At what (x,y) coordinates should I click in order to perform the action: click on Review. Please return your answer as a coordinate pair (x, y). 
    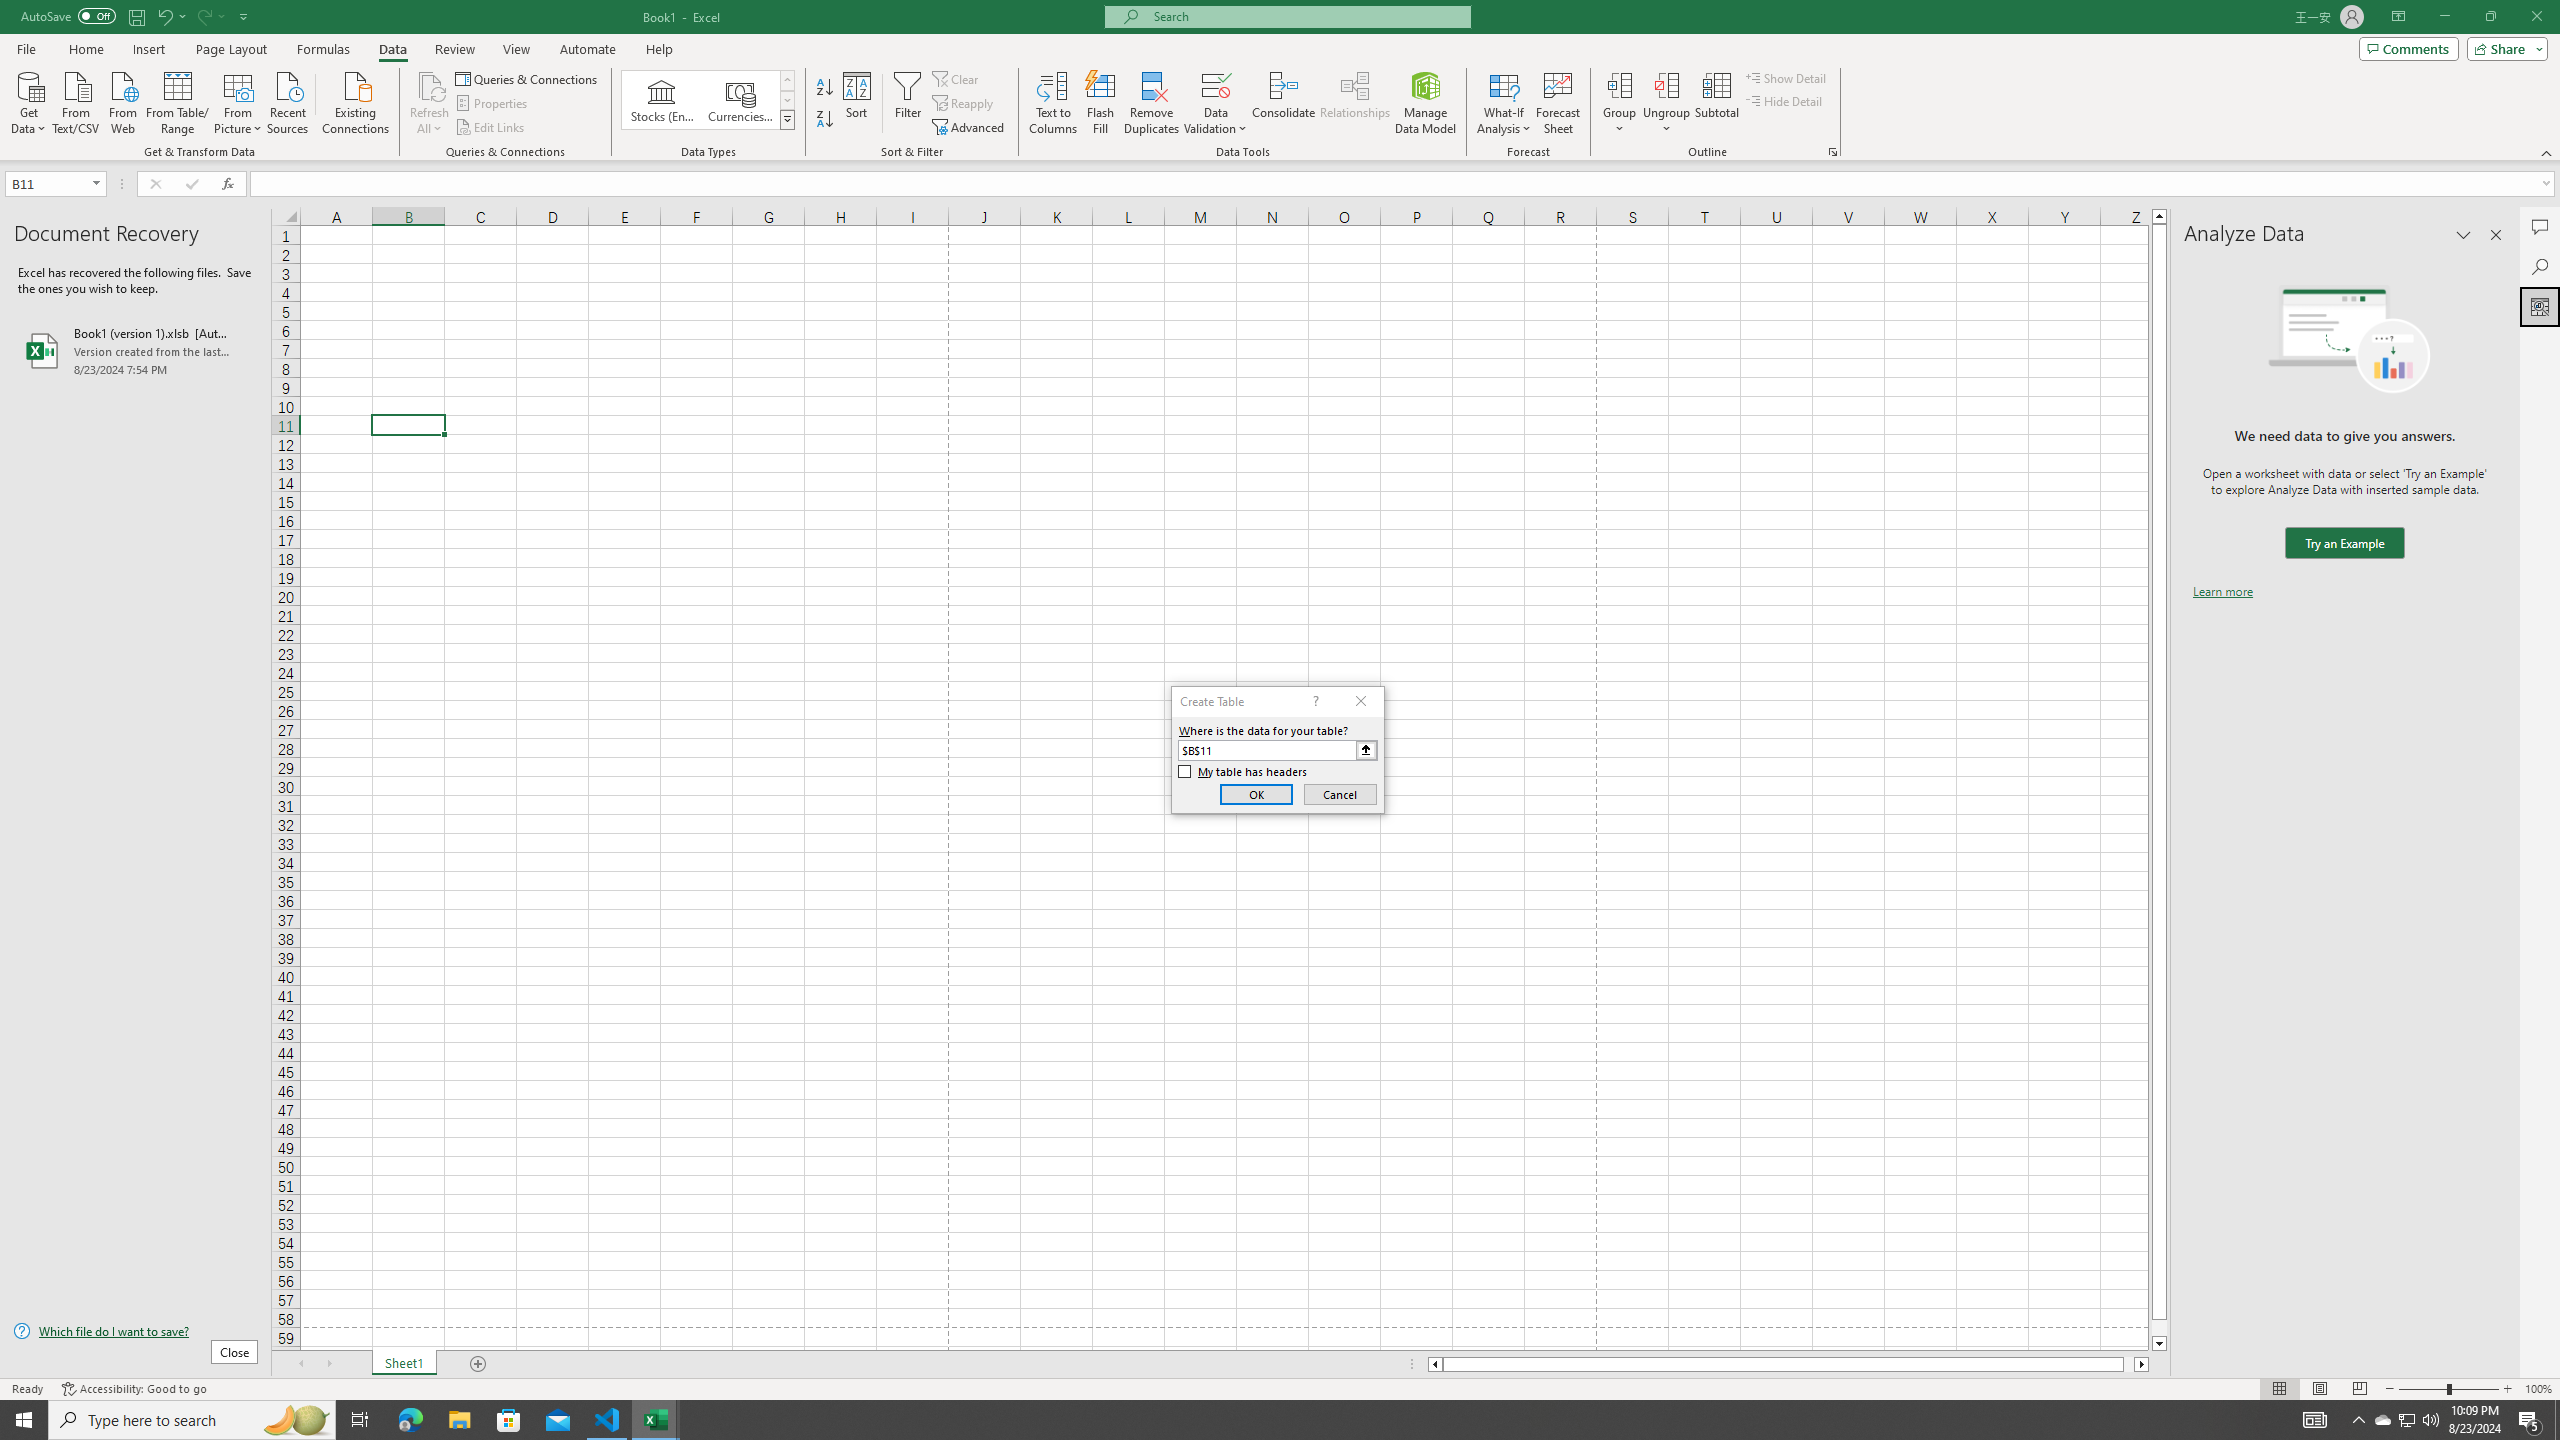
    Looking at the image, I should click on (454, 49).